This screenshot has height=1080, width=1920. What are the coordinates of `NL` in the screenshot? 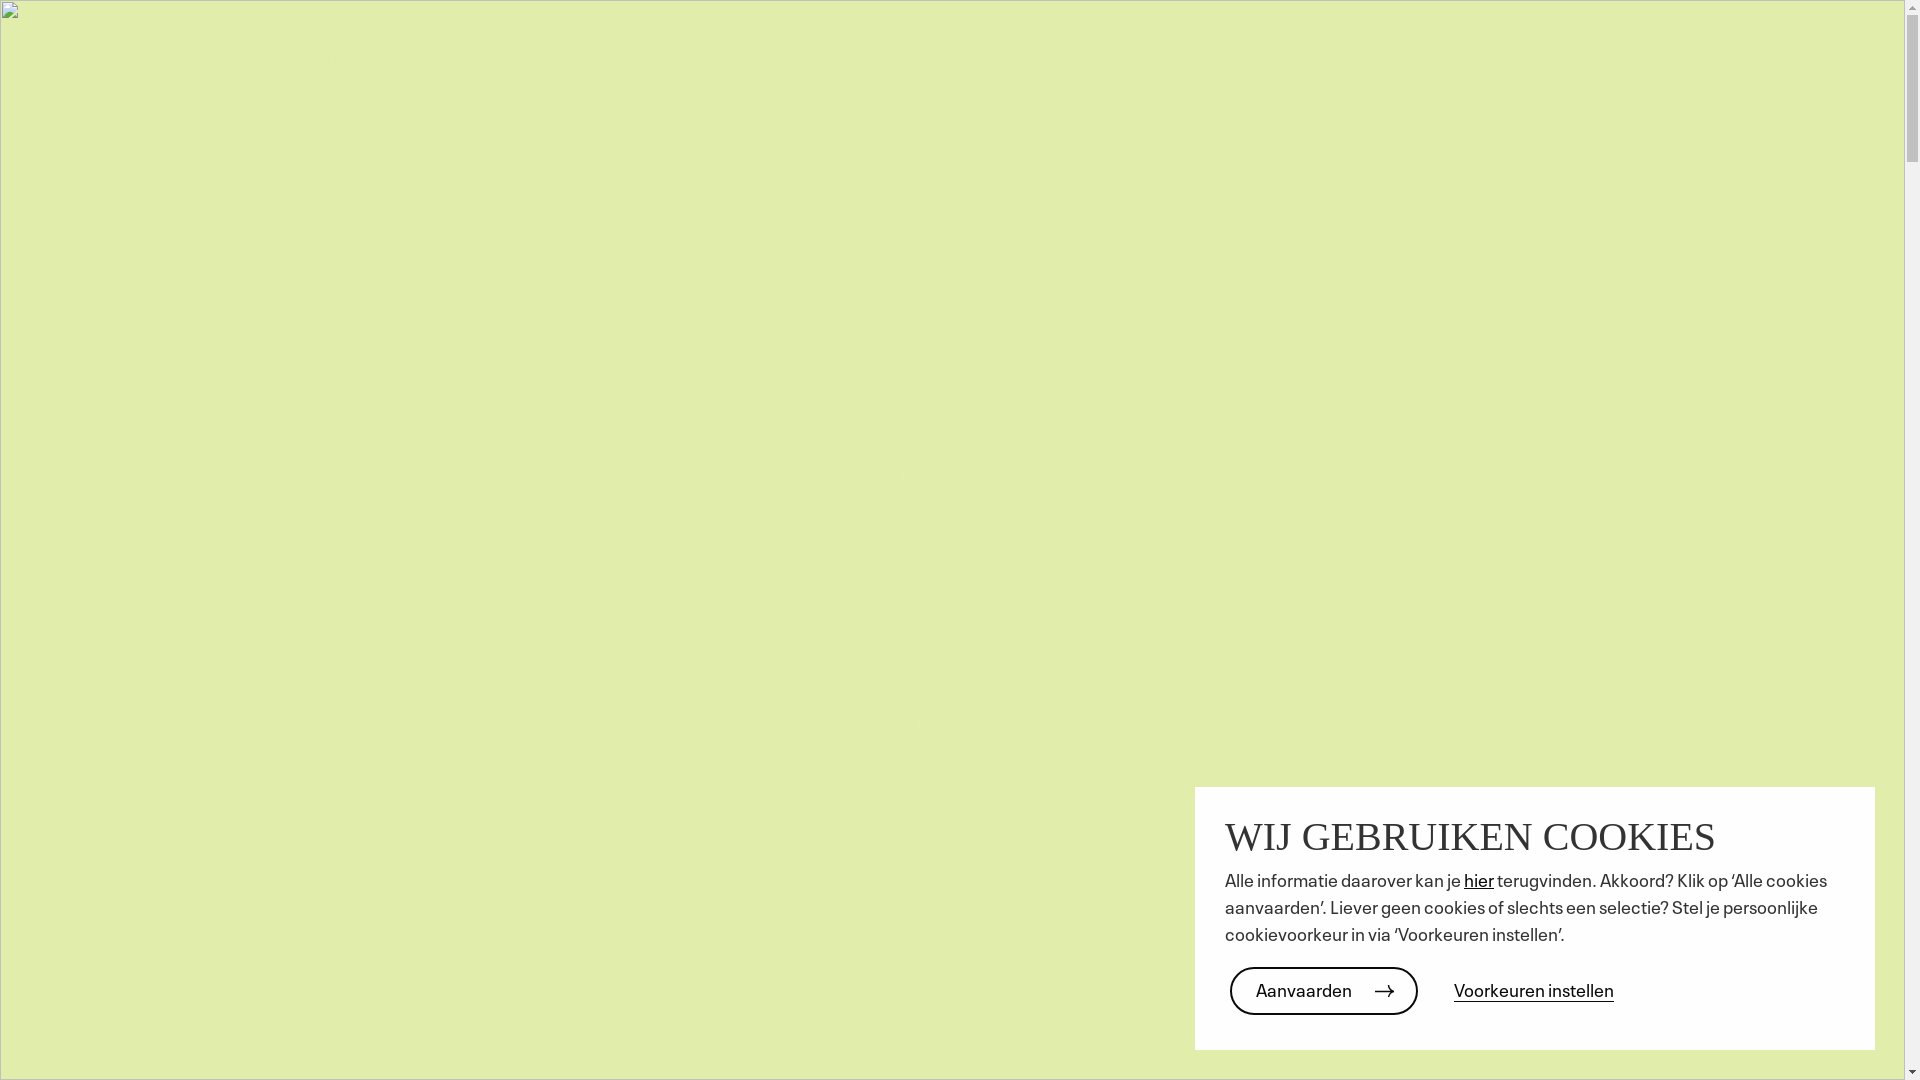 It's located at (1804, 46).